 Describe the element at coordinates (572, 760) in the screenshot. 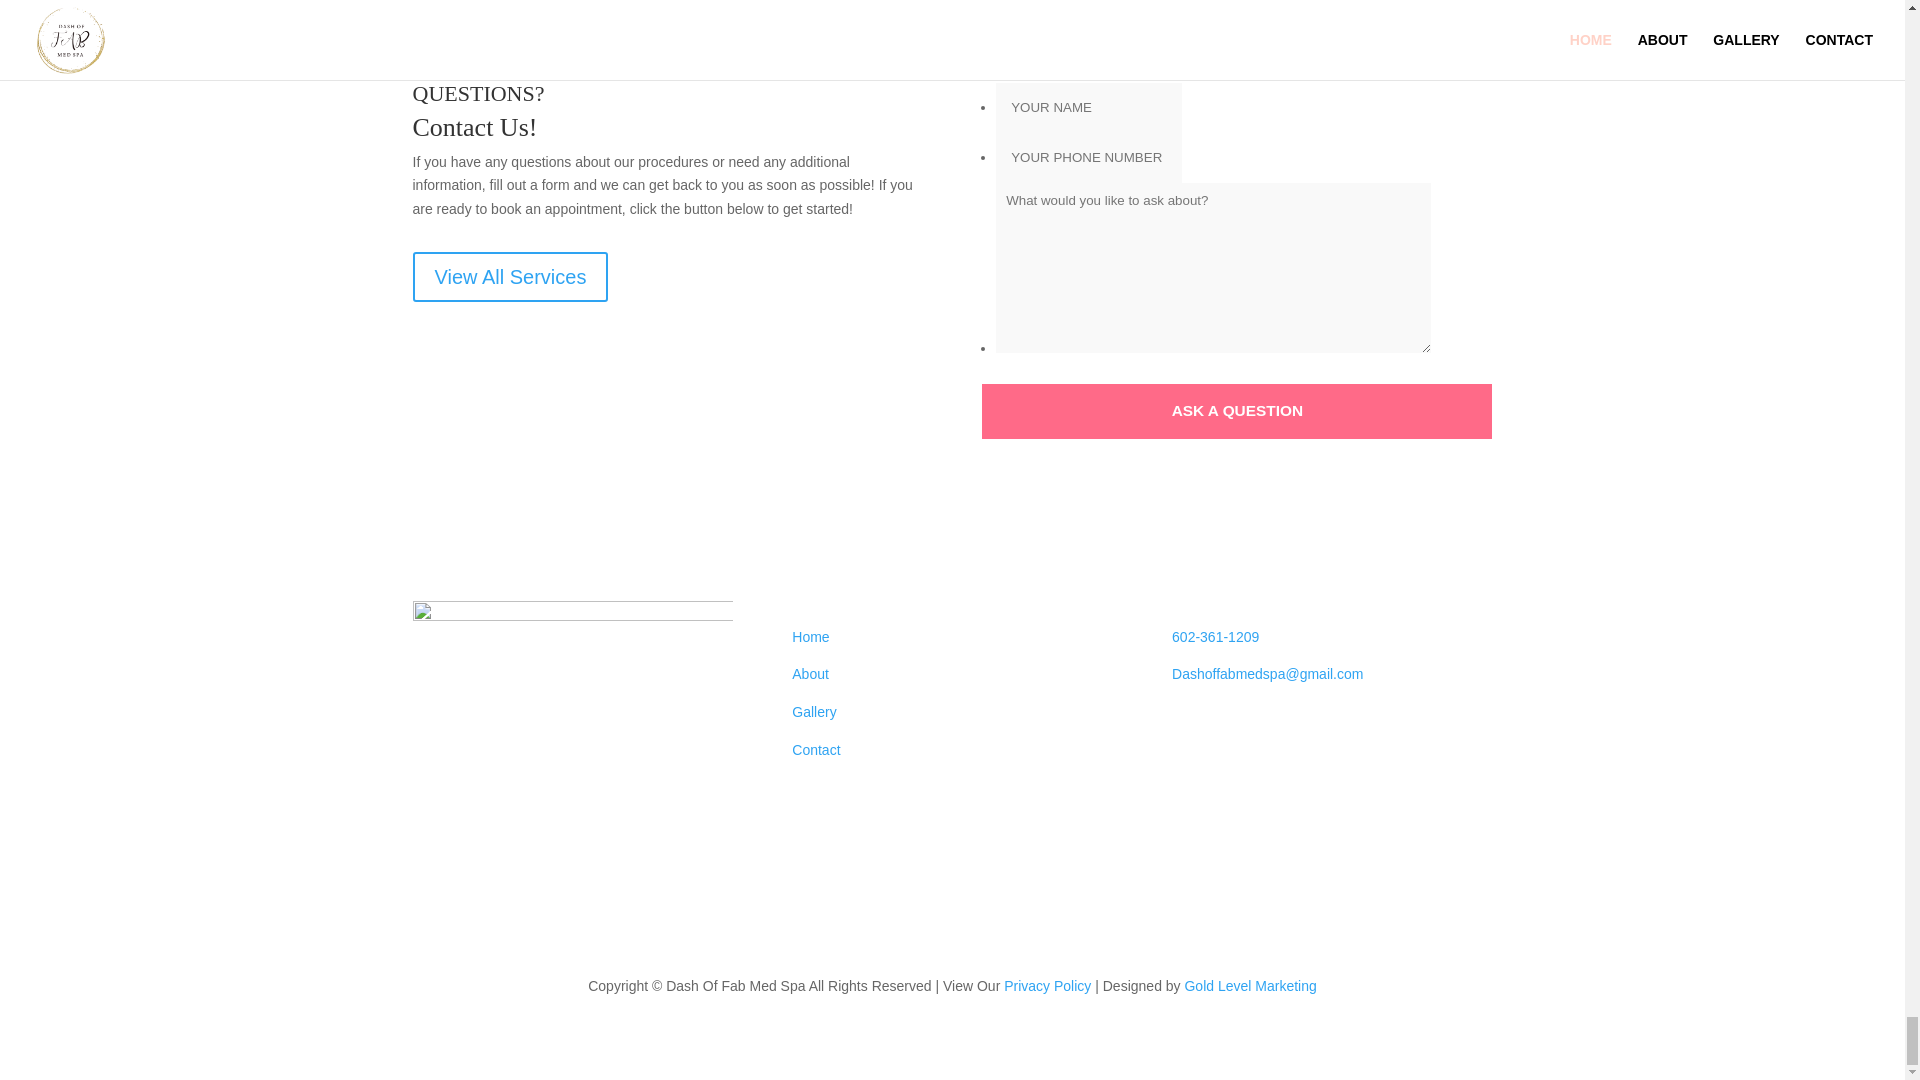

I see `LogoWhiteBG` at that location.